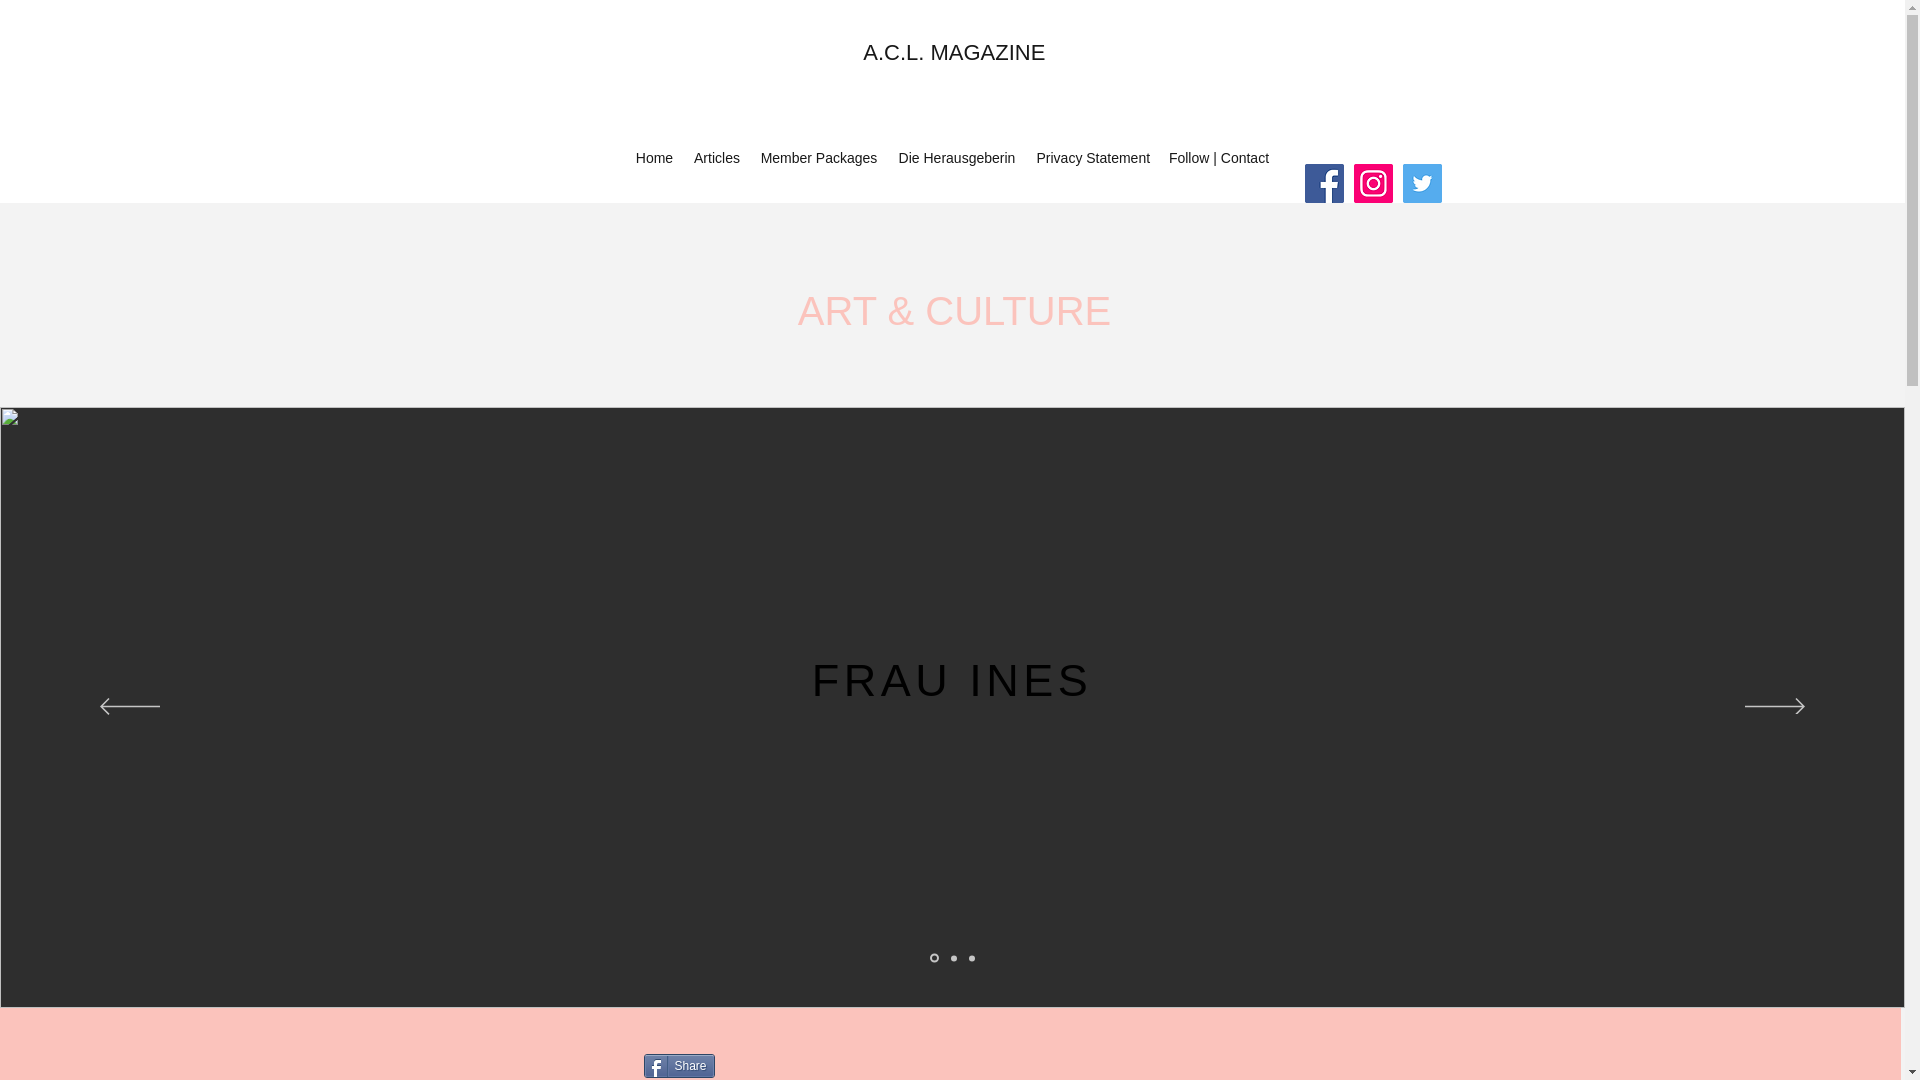  Describe the element at coordinates (716, 157) in the screenshot. I see `Articles` at that location.